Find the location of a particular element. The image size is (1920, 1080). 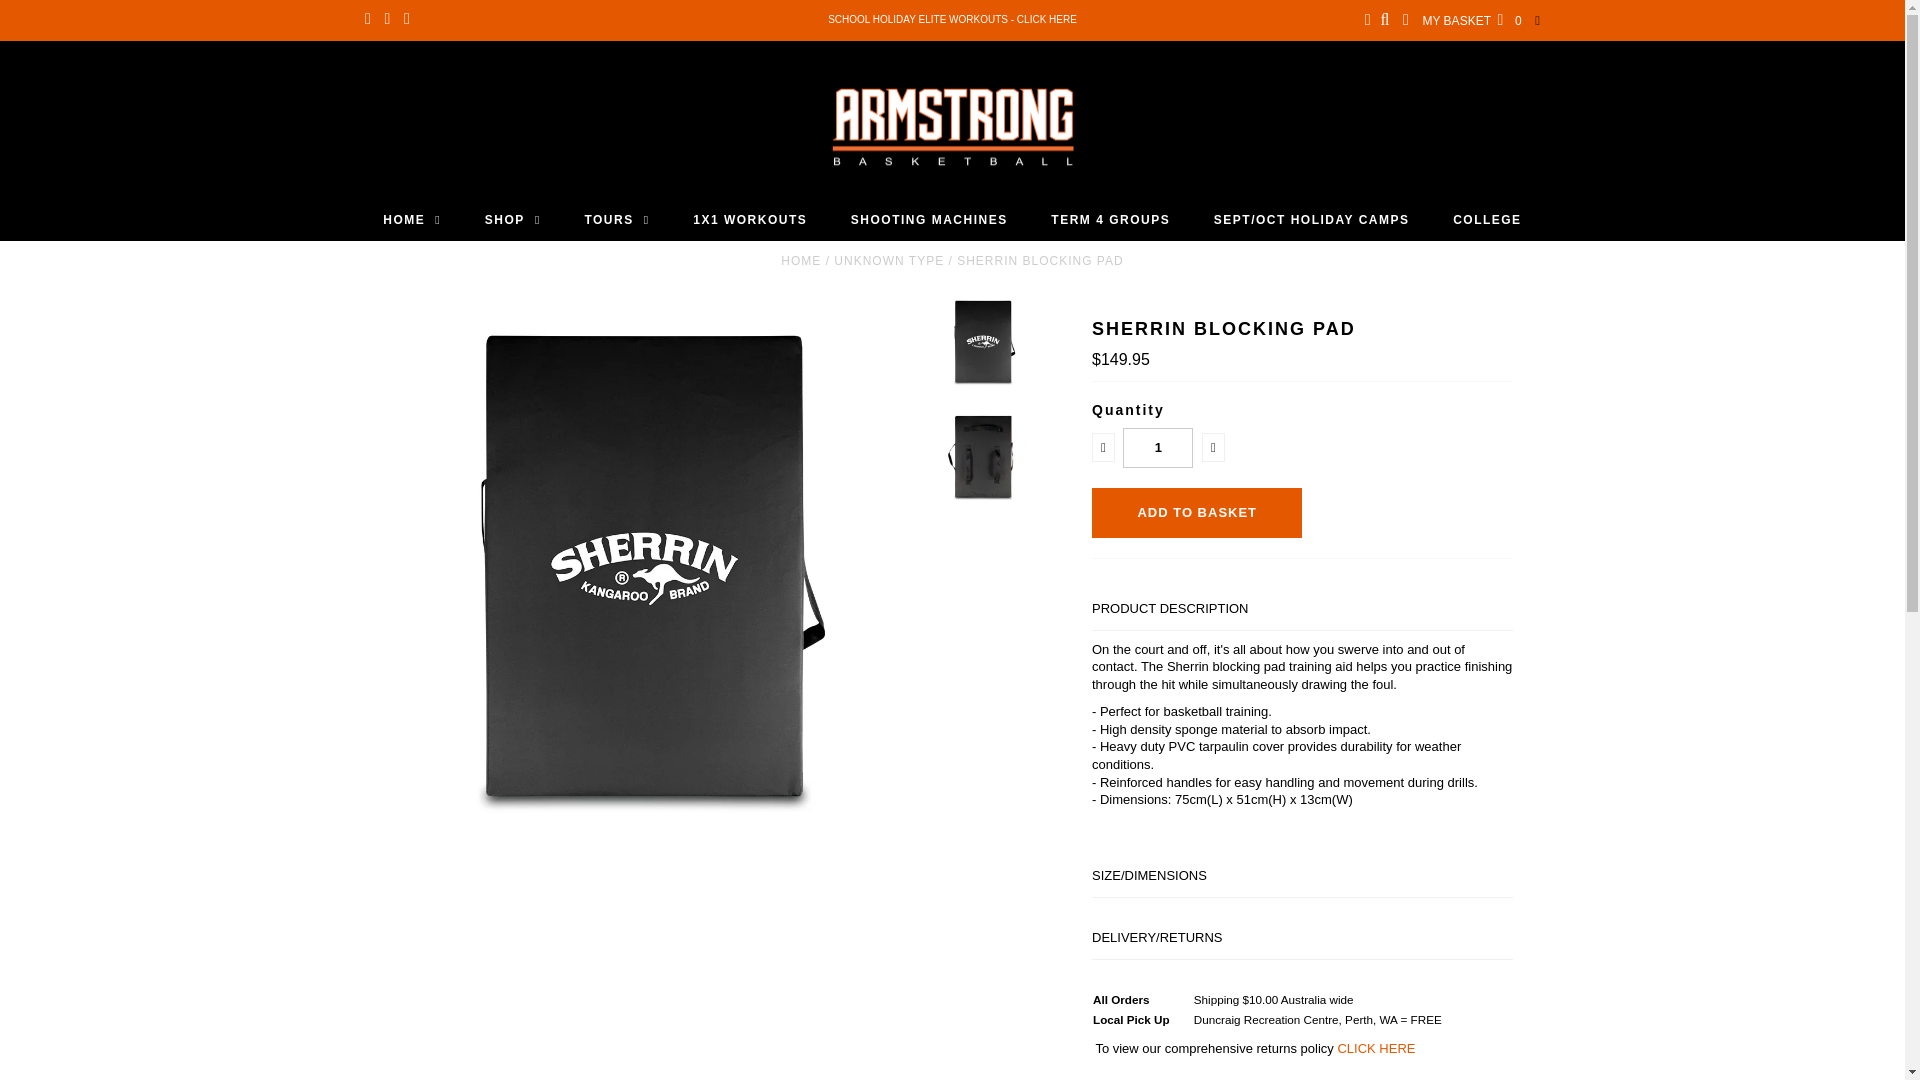

1 is located at coordinates (1158, 447).